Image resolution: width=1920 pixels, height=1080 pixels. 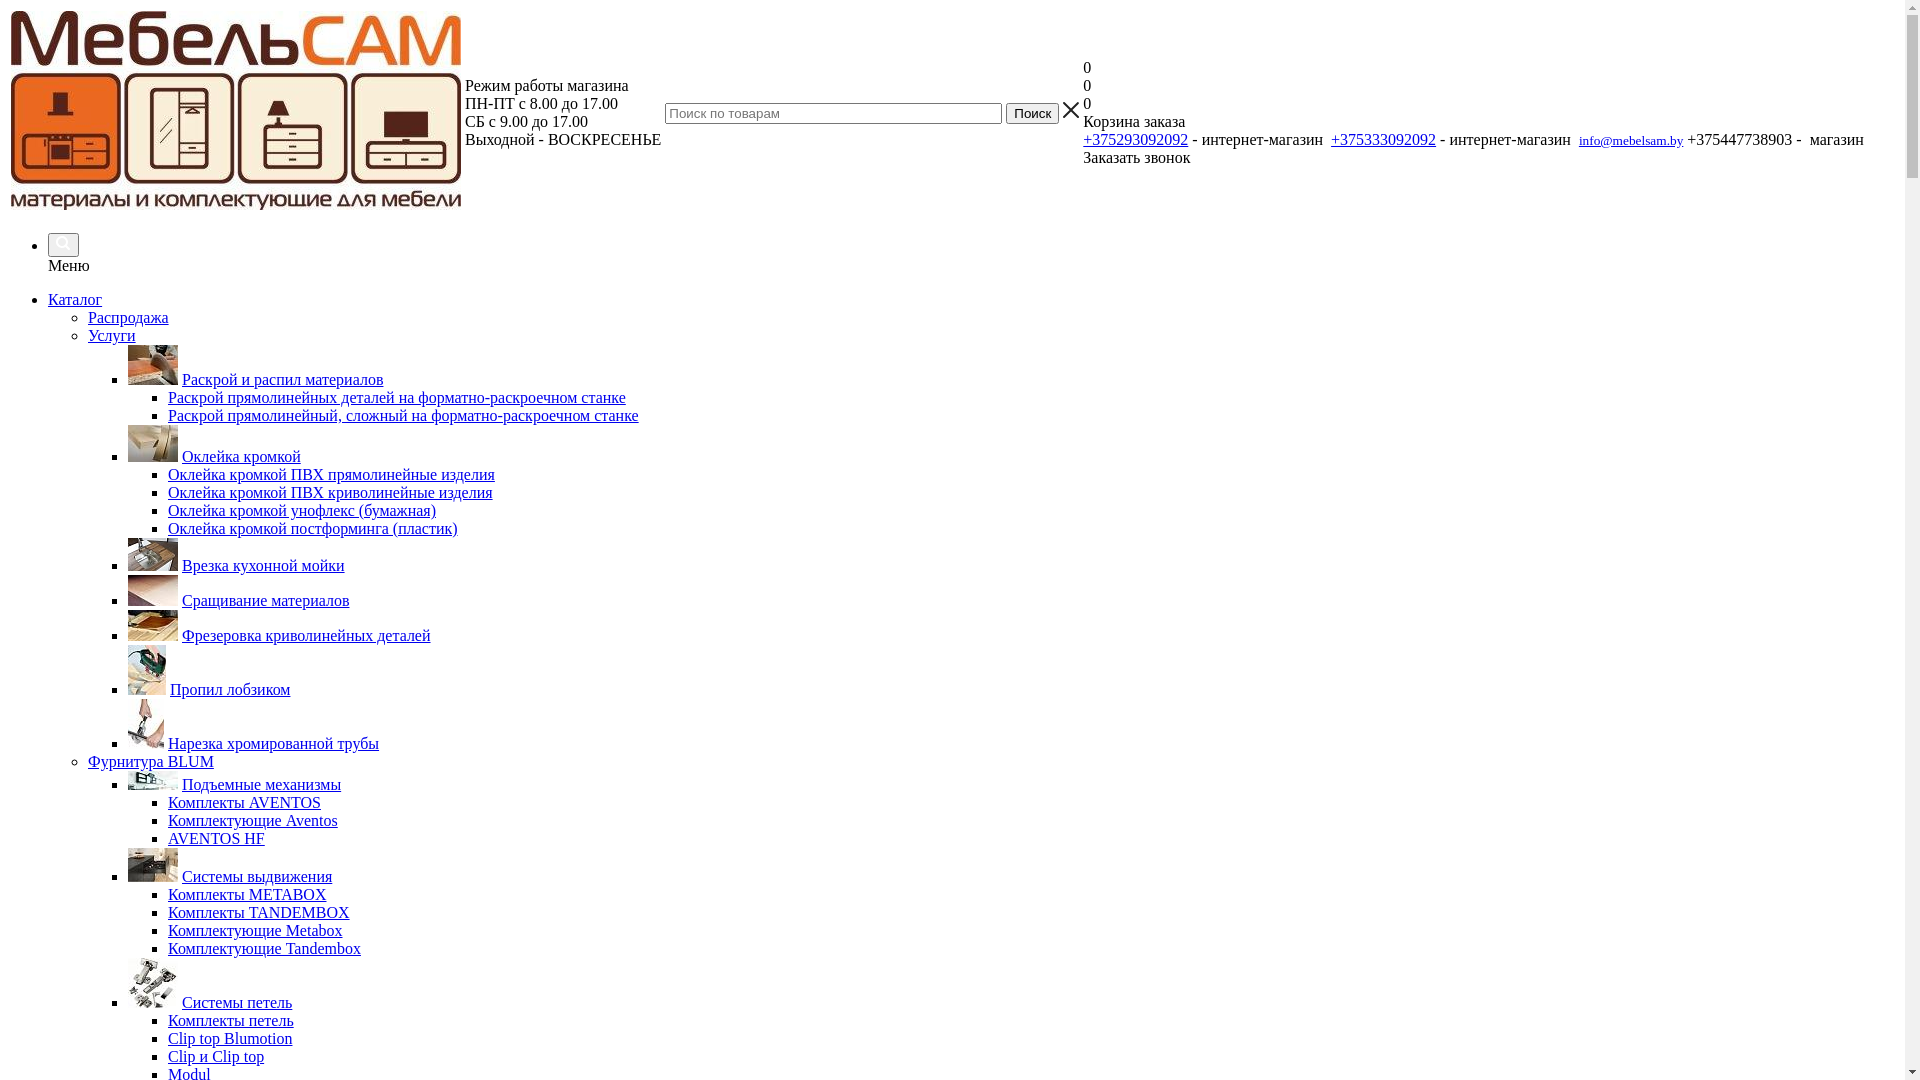 I want to click on AVENTOS HF, so click(x=216, y=838).